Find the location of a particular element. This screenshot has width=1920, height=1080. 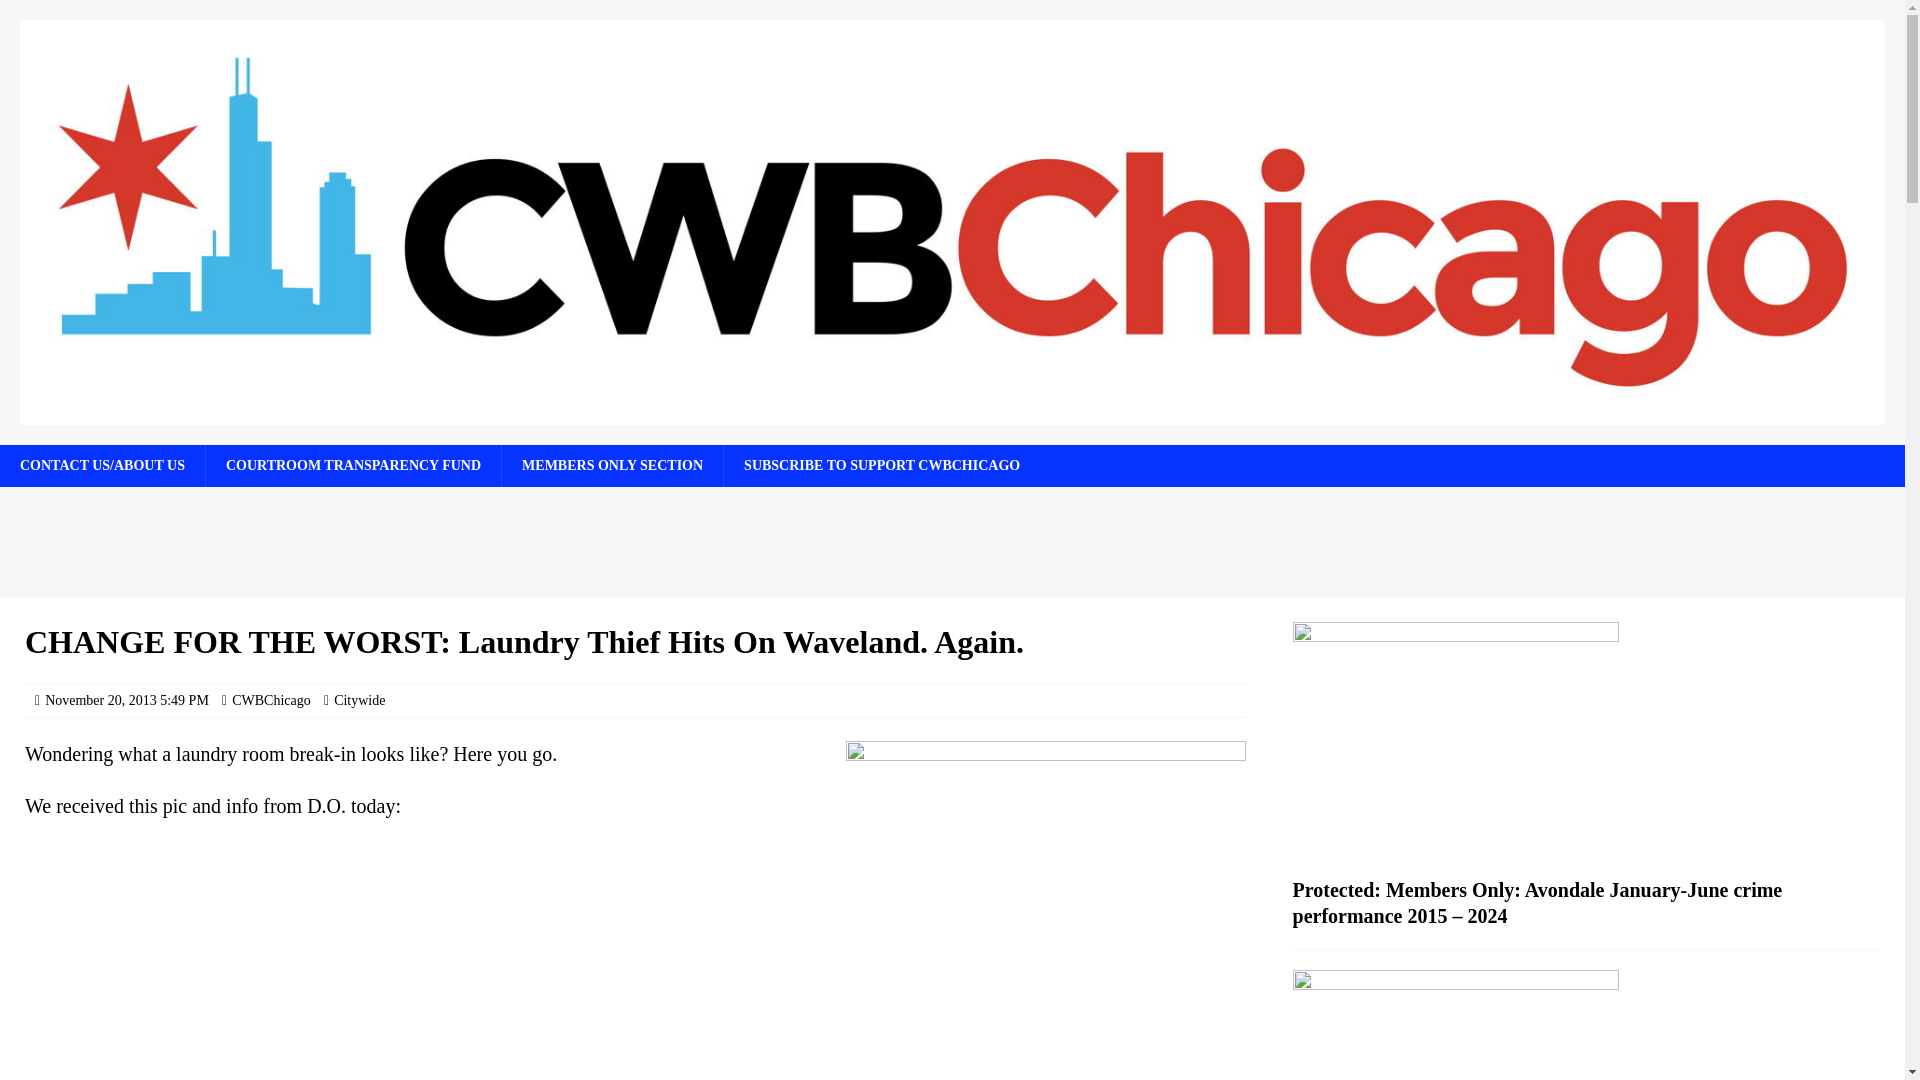

SUBSCRIBE TO SUPPORT CWBCHICAGO is located at coordinates (882, 466).